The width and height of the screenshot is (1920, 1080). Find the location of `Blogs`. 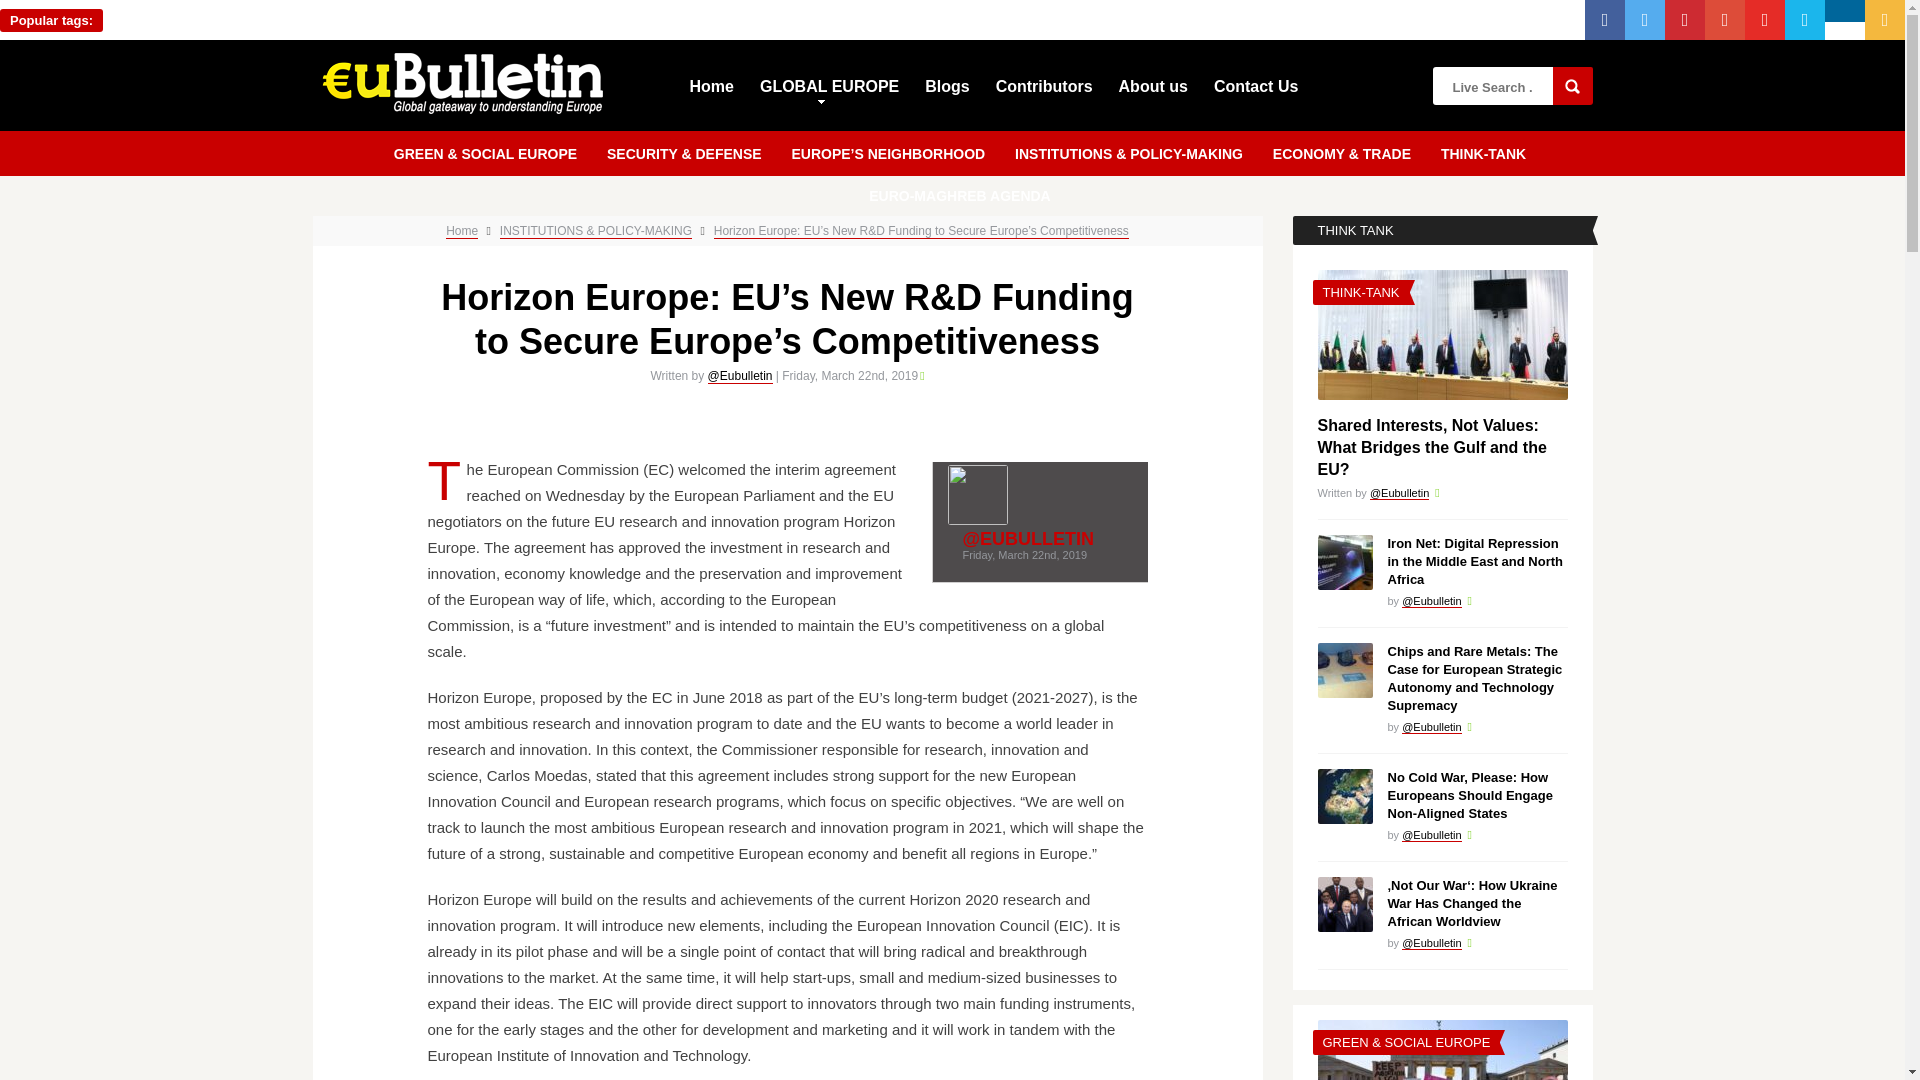

Blogs is located at coordinates (947, 84).